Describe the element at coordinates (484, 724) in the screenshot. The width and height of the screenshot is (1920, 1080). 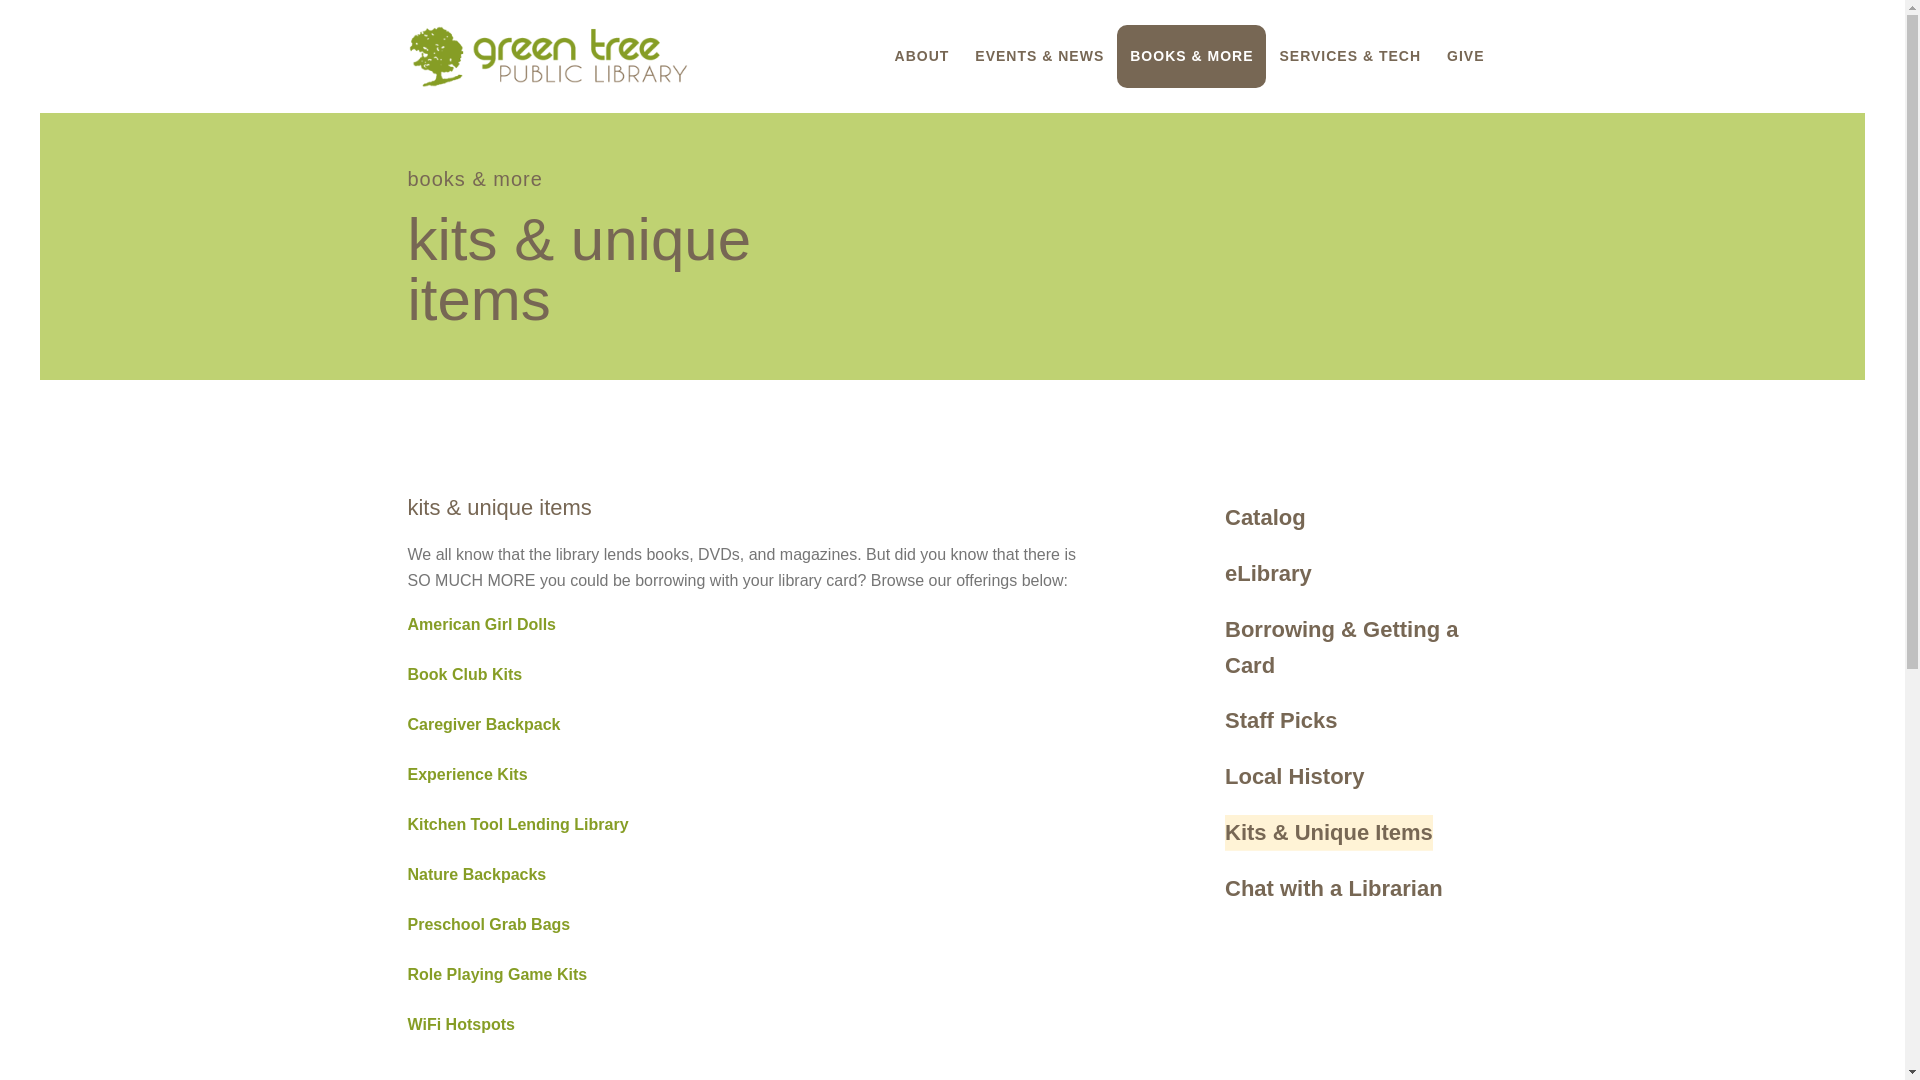
I see `Caregiver Backpack` at that location.